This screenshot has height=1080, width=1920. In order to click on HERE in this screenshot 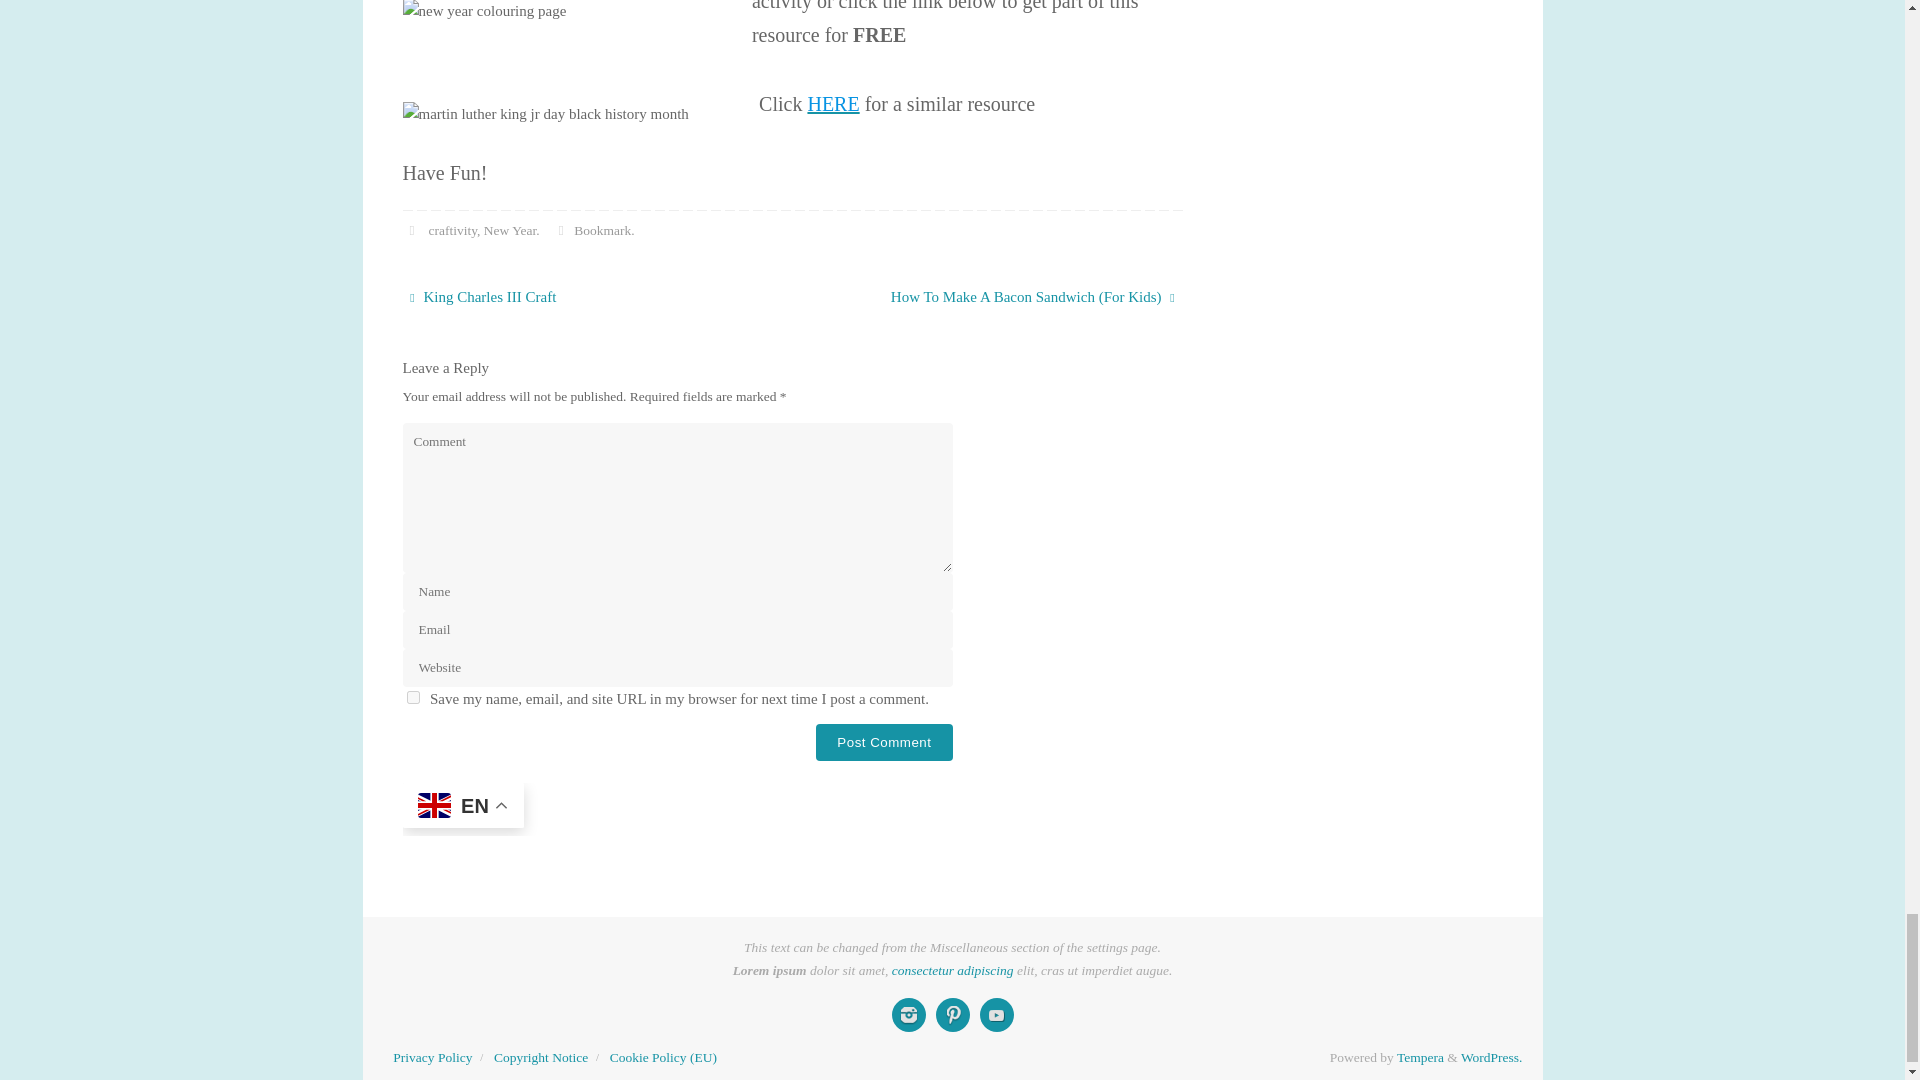, I will do `click(832, 103)`.